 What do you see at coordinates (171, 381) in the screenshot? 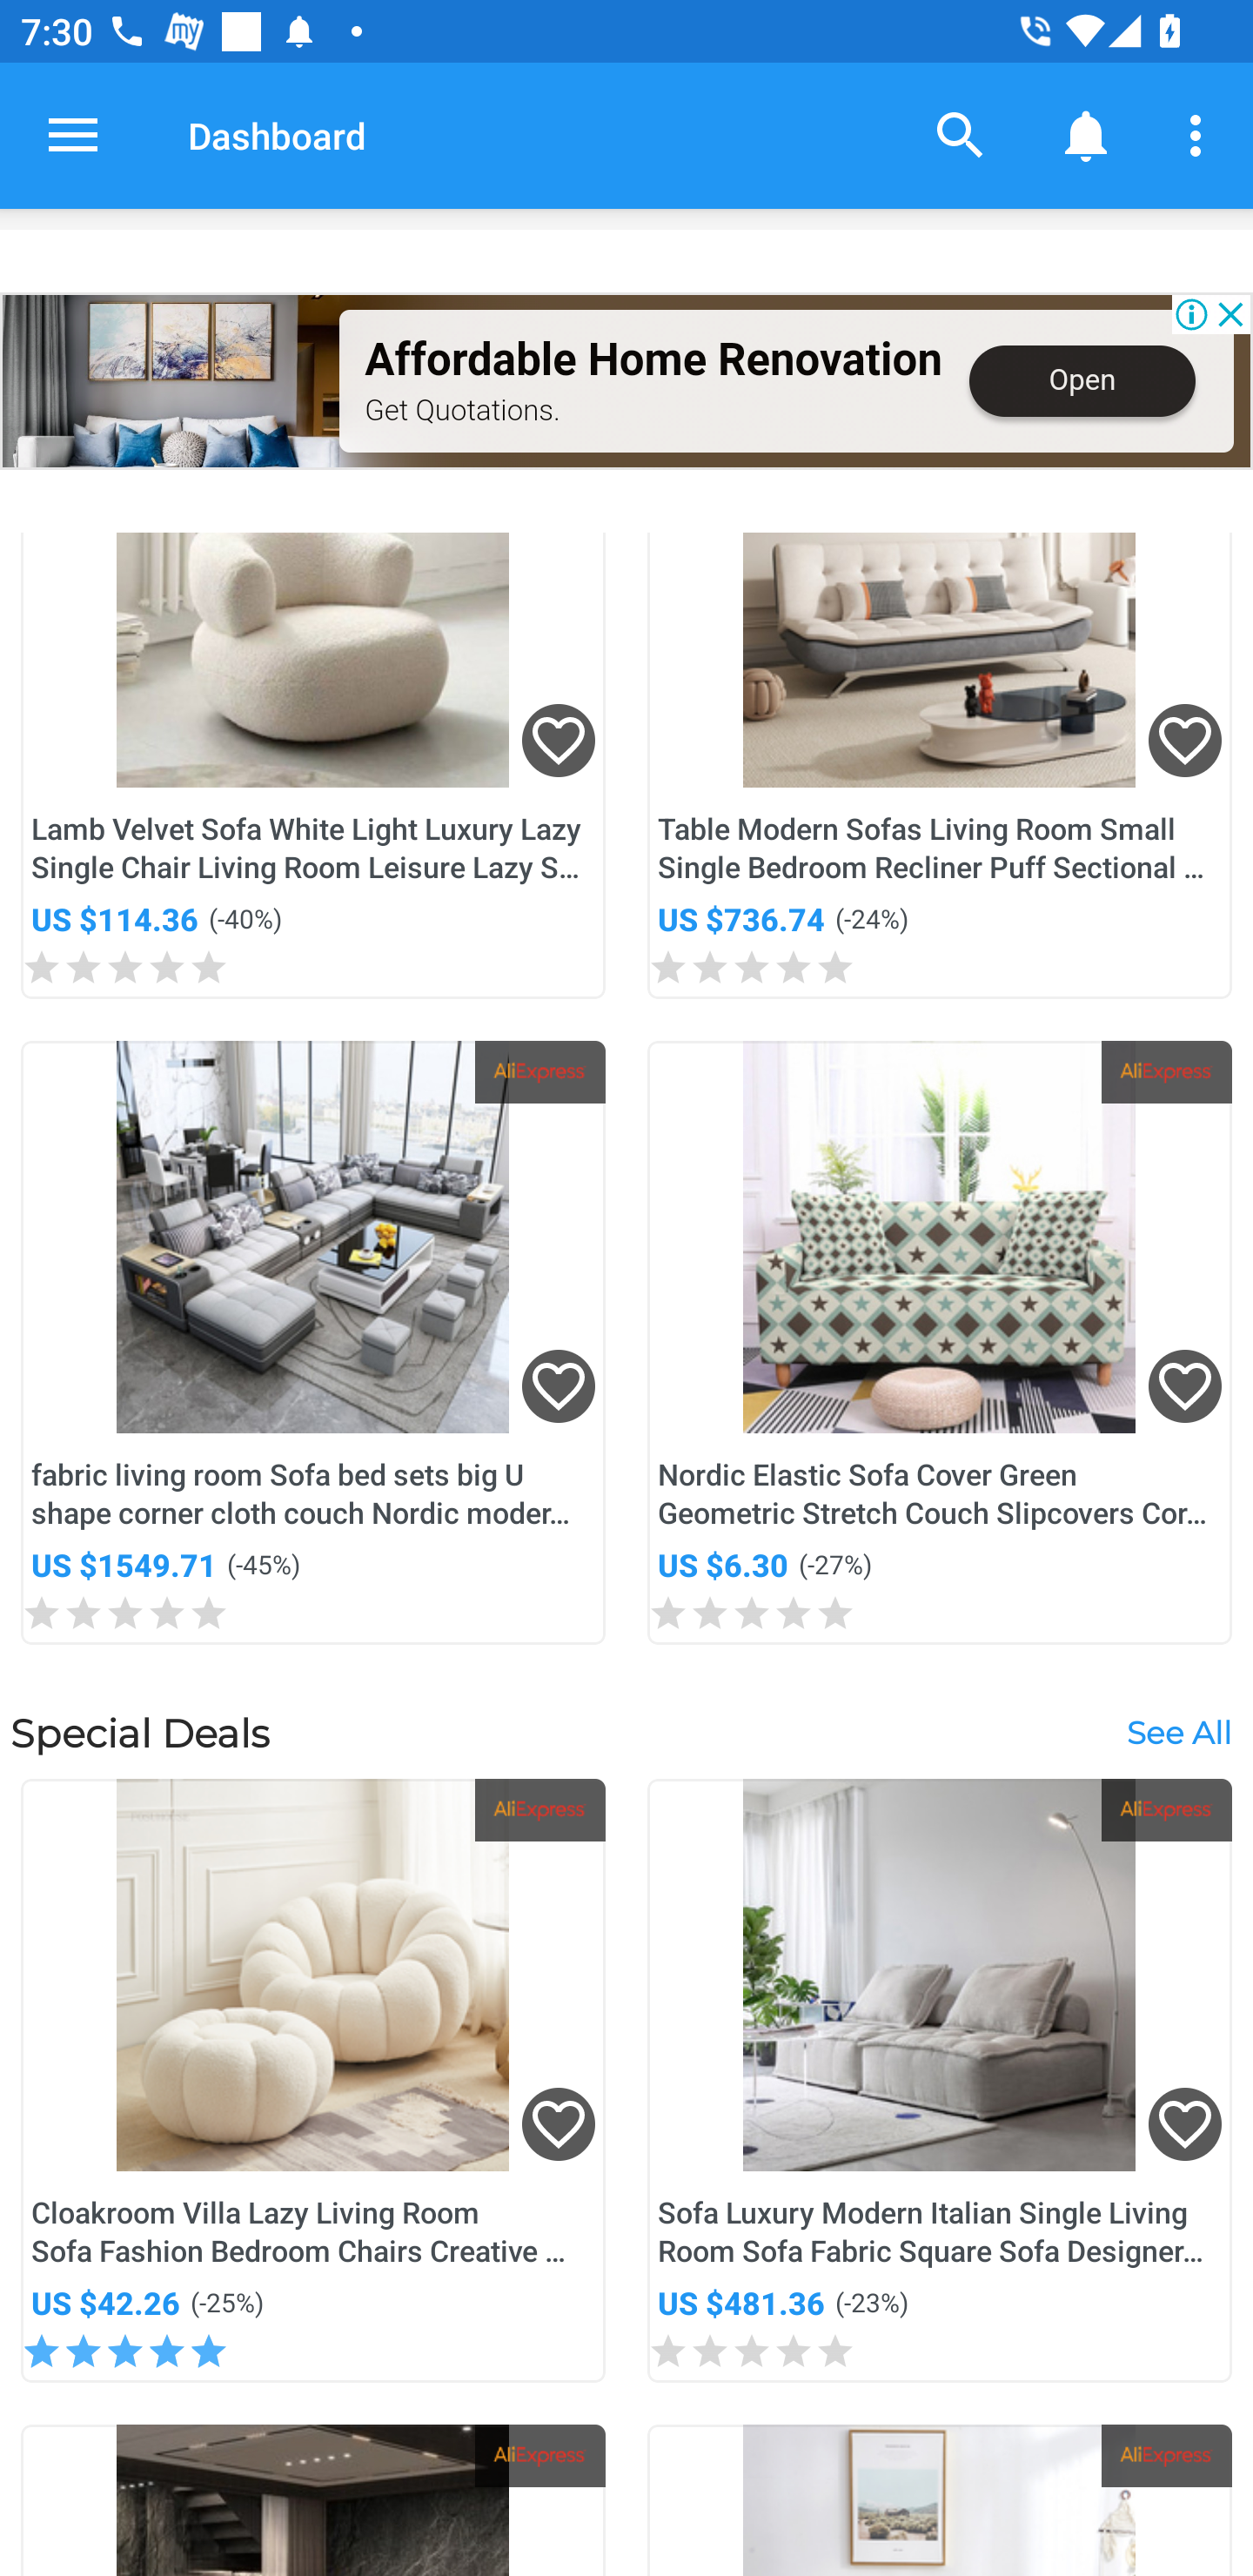
I see `free-quote` at bounding box center [171, 381].